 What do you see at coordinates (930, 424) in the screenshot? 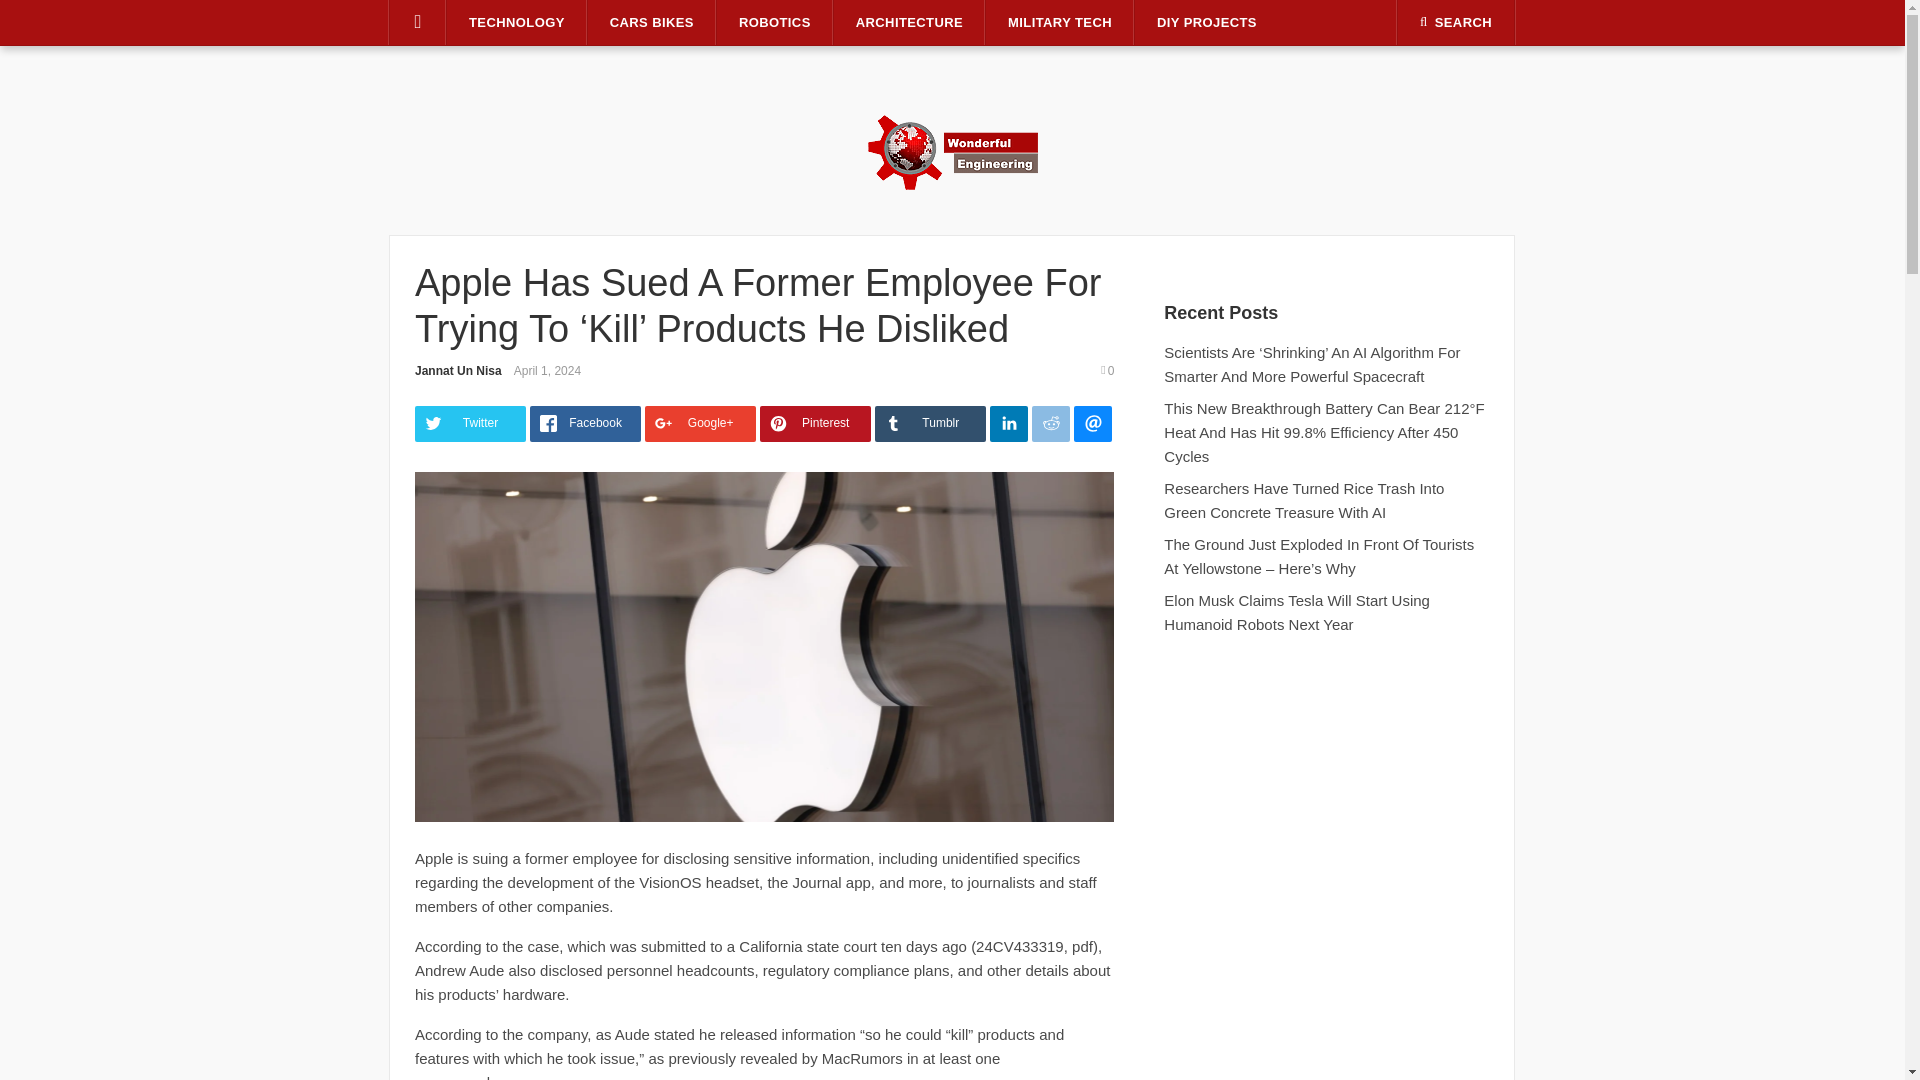
I see `Tumblr` at bounding box center [930, 424].